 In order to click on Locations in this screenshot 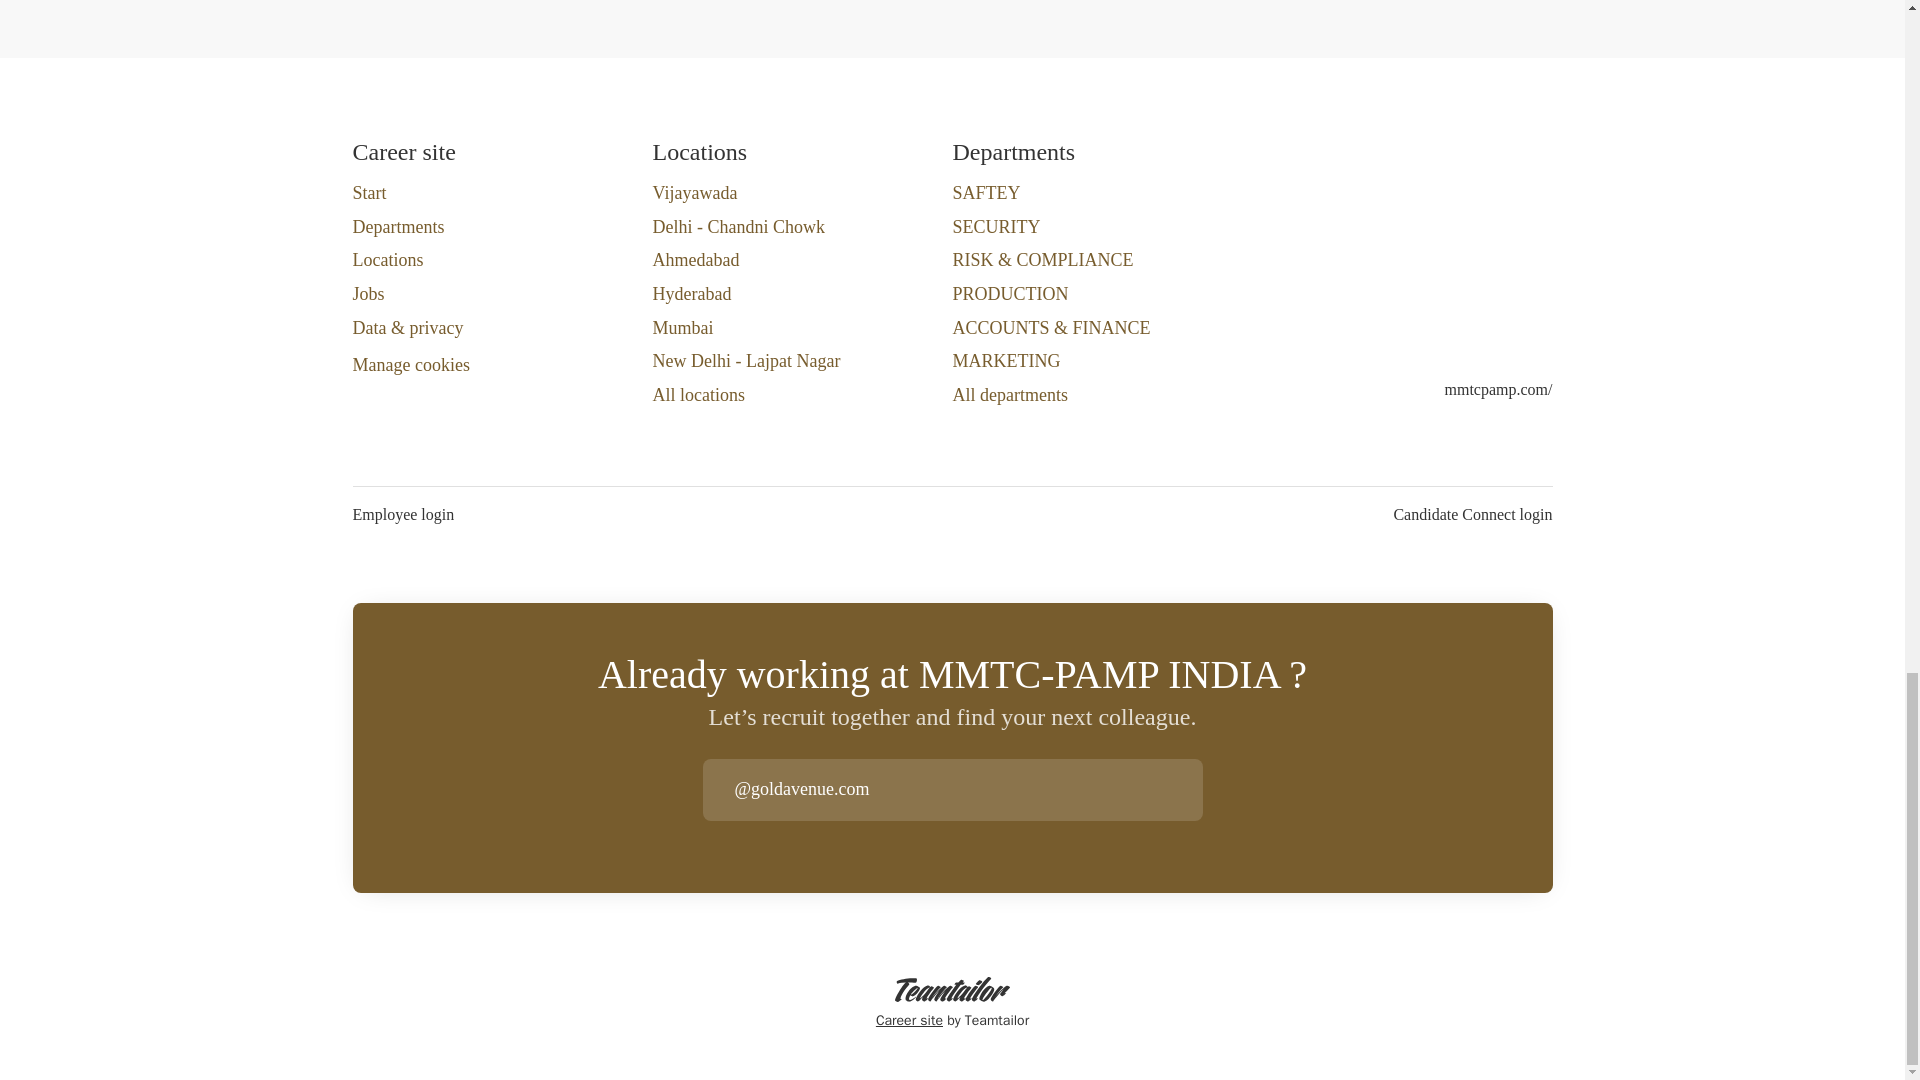, I will do `click(386, 260)`.